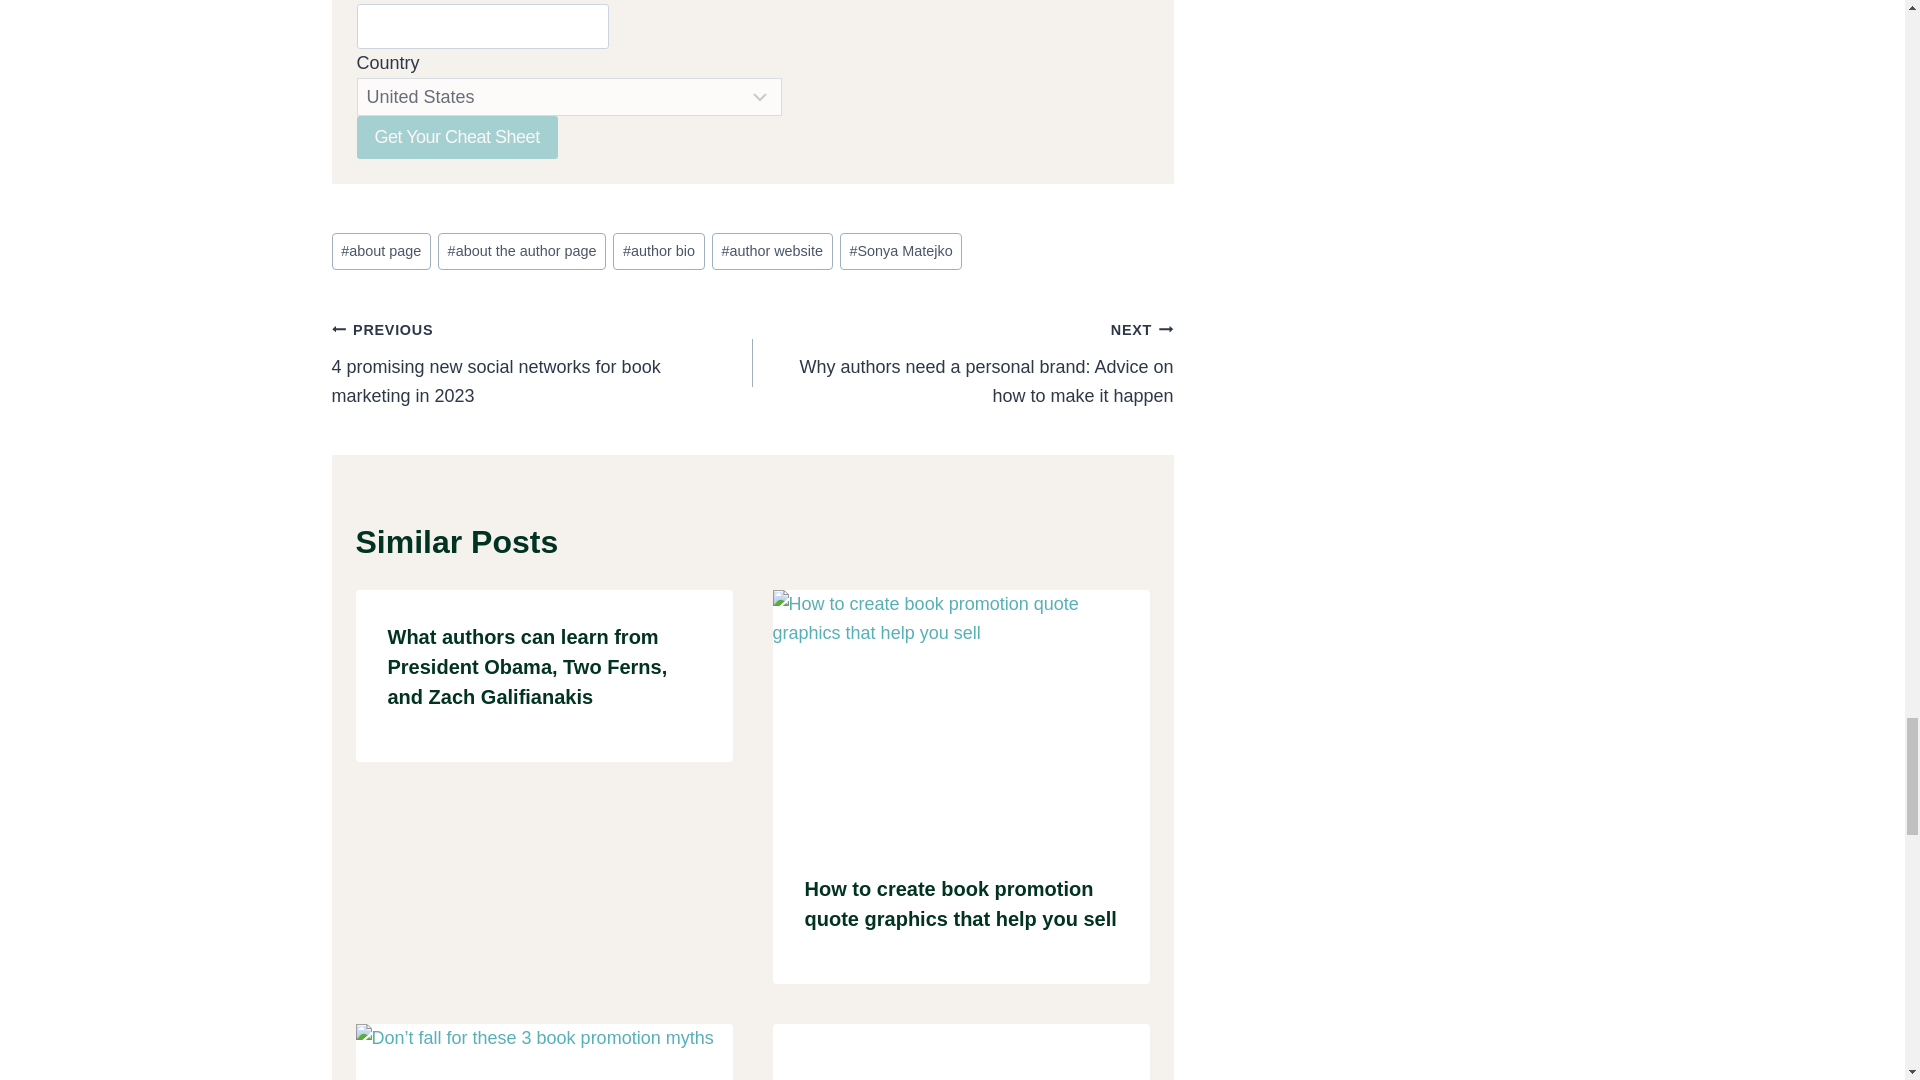  I want to click on about page, so click(381, 252).